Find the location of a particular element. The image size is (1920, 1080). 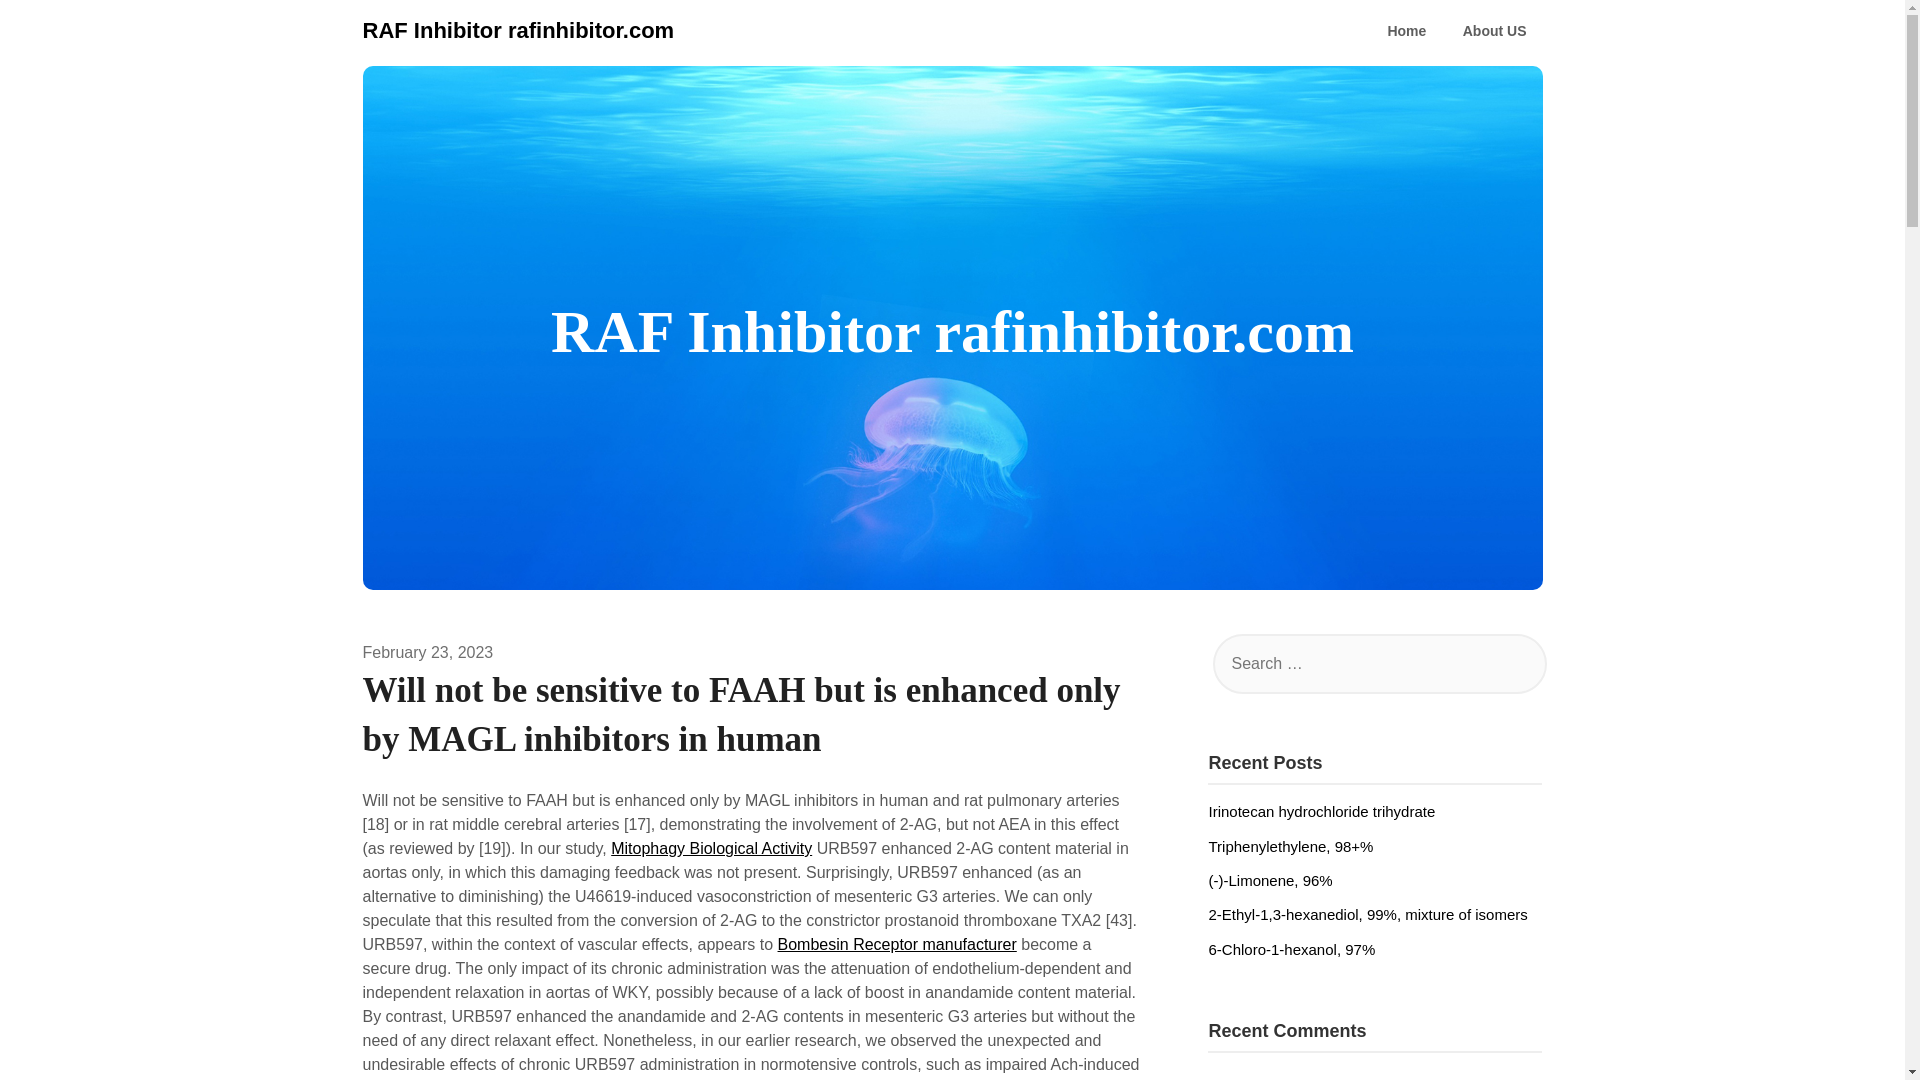

Irinotecan hydrochloride trihydrate is located at coordinates (1320, 811).